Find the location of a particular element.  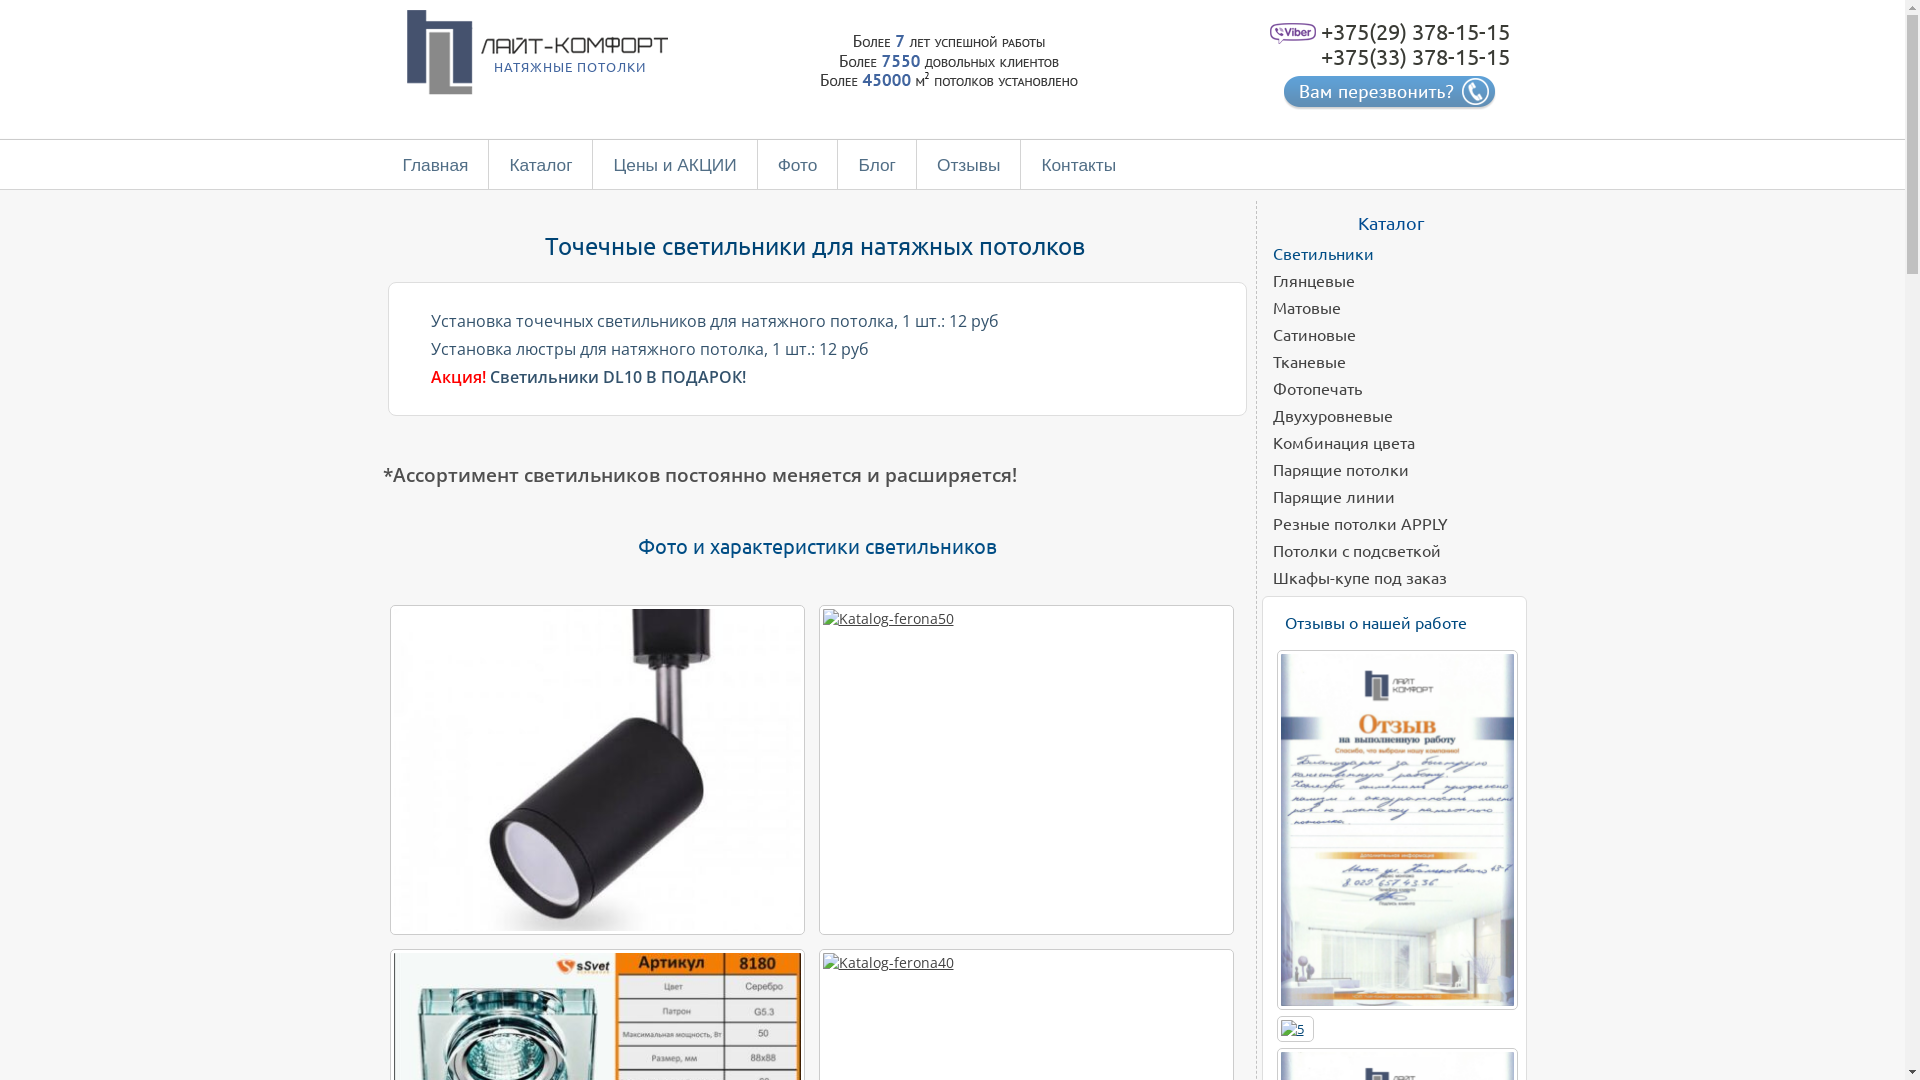

unnamed is located at coordinates (598, 770).